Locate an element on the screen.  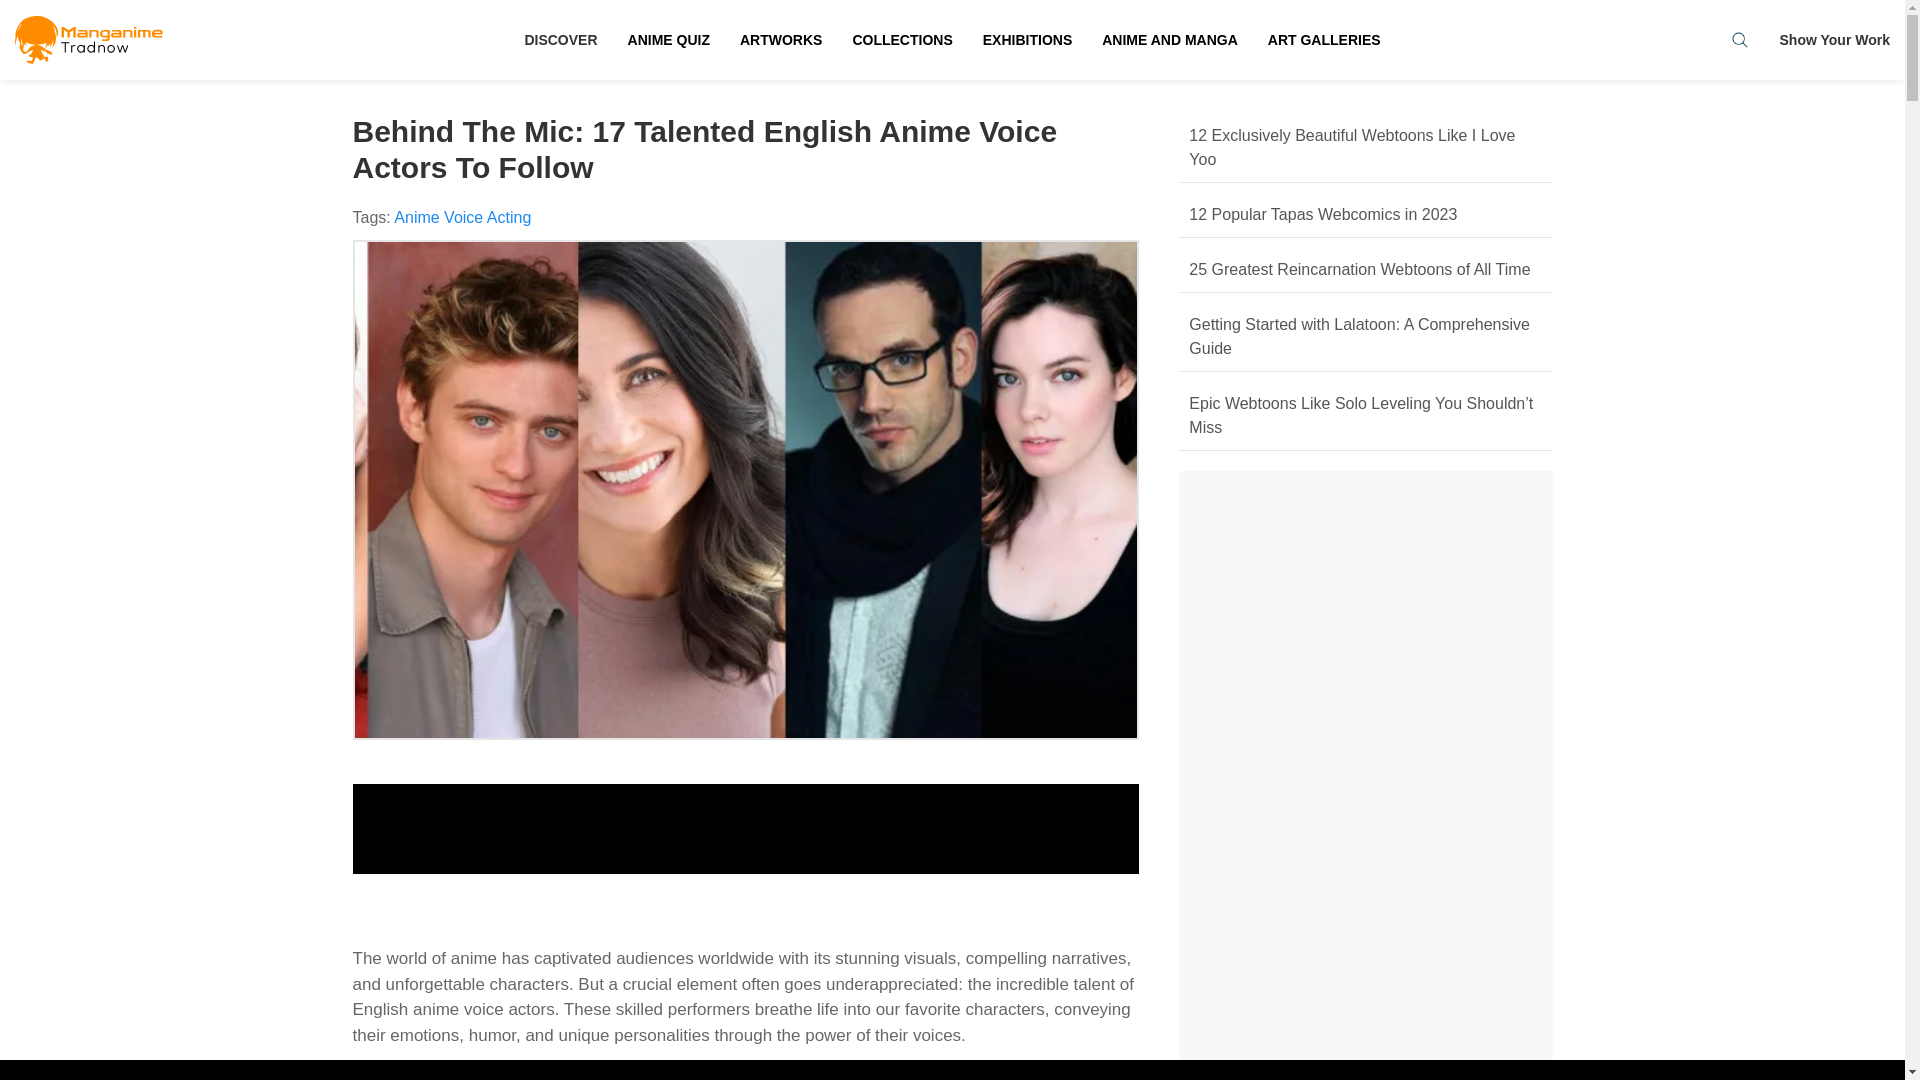
ANIME QUIZ is located at coordinates (668, 40).